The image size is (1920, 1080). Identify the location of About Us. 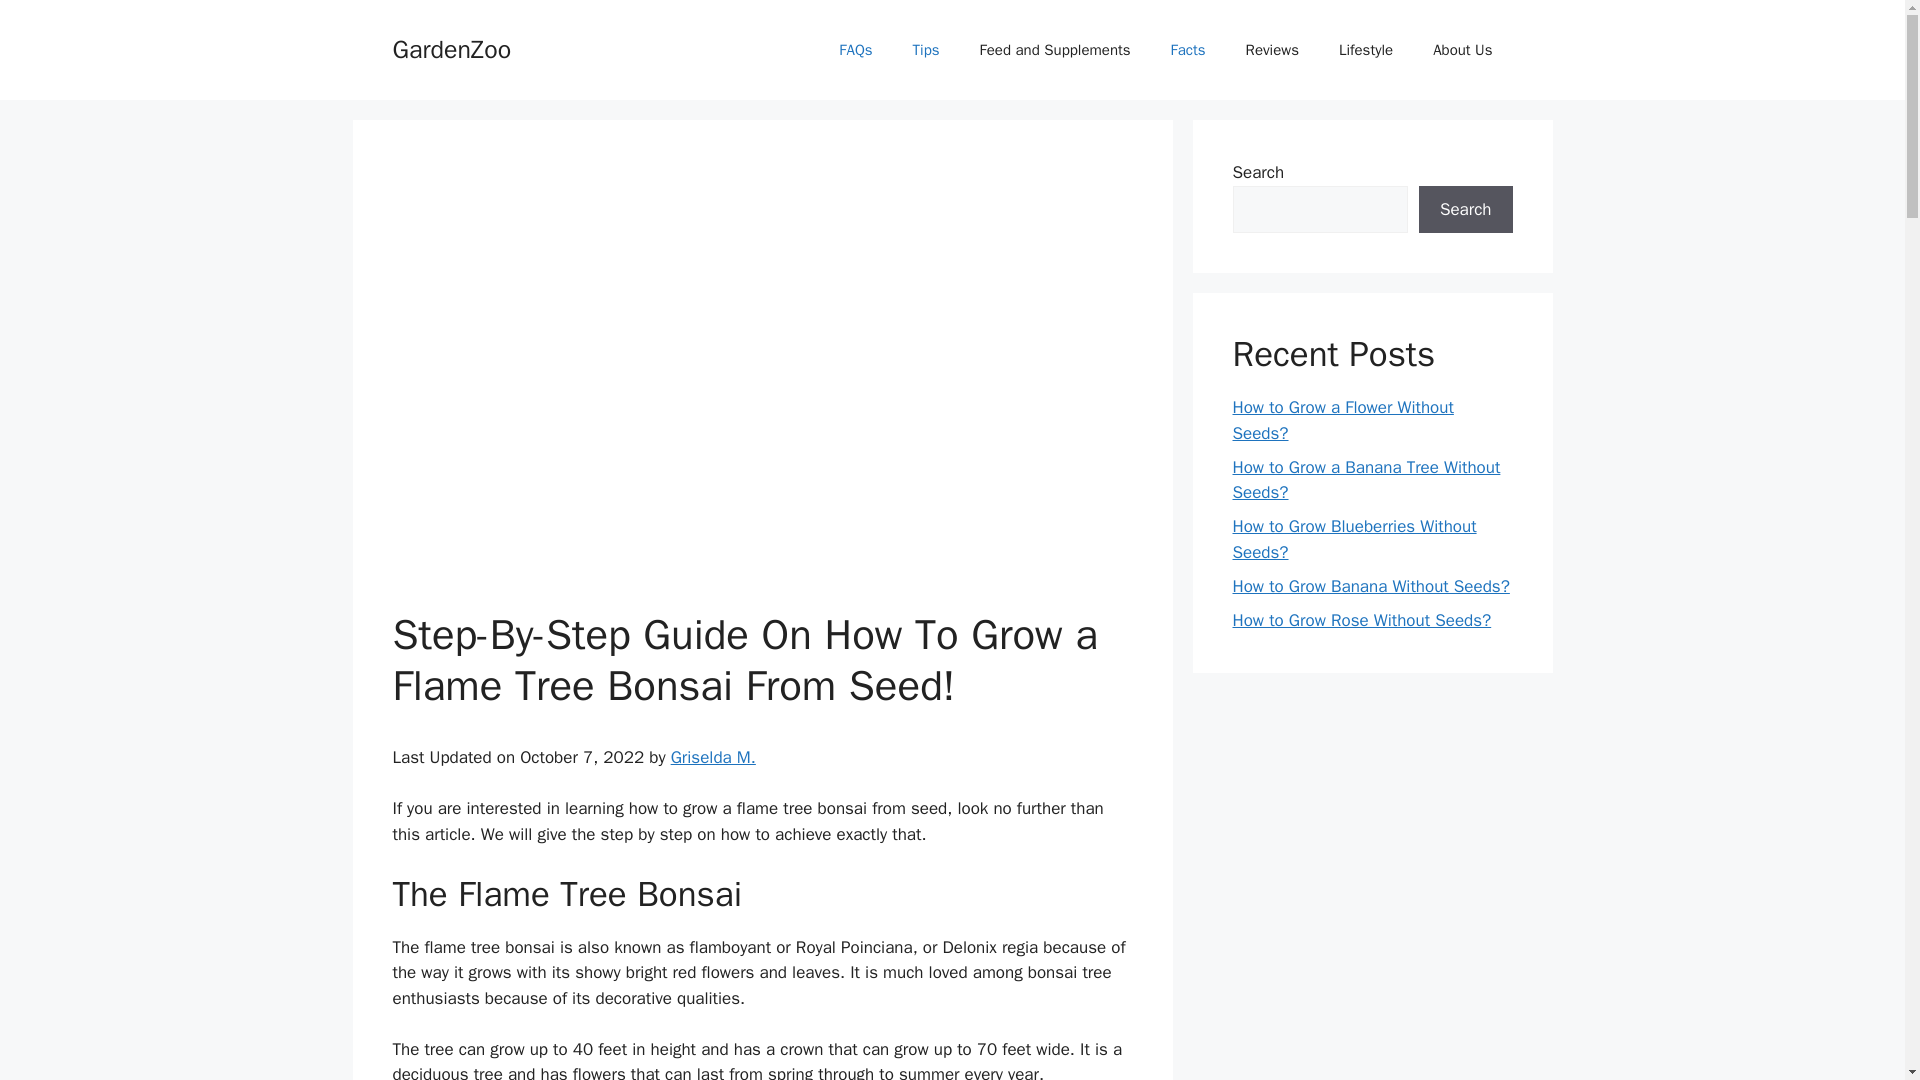
(1462, 50).